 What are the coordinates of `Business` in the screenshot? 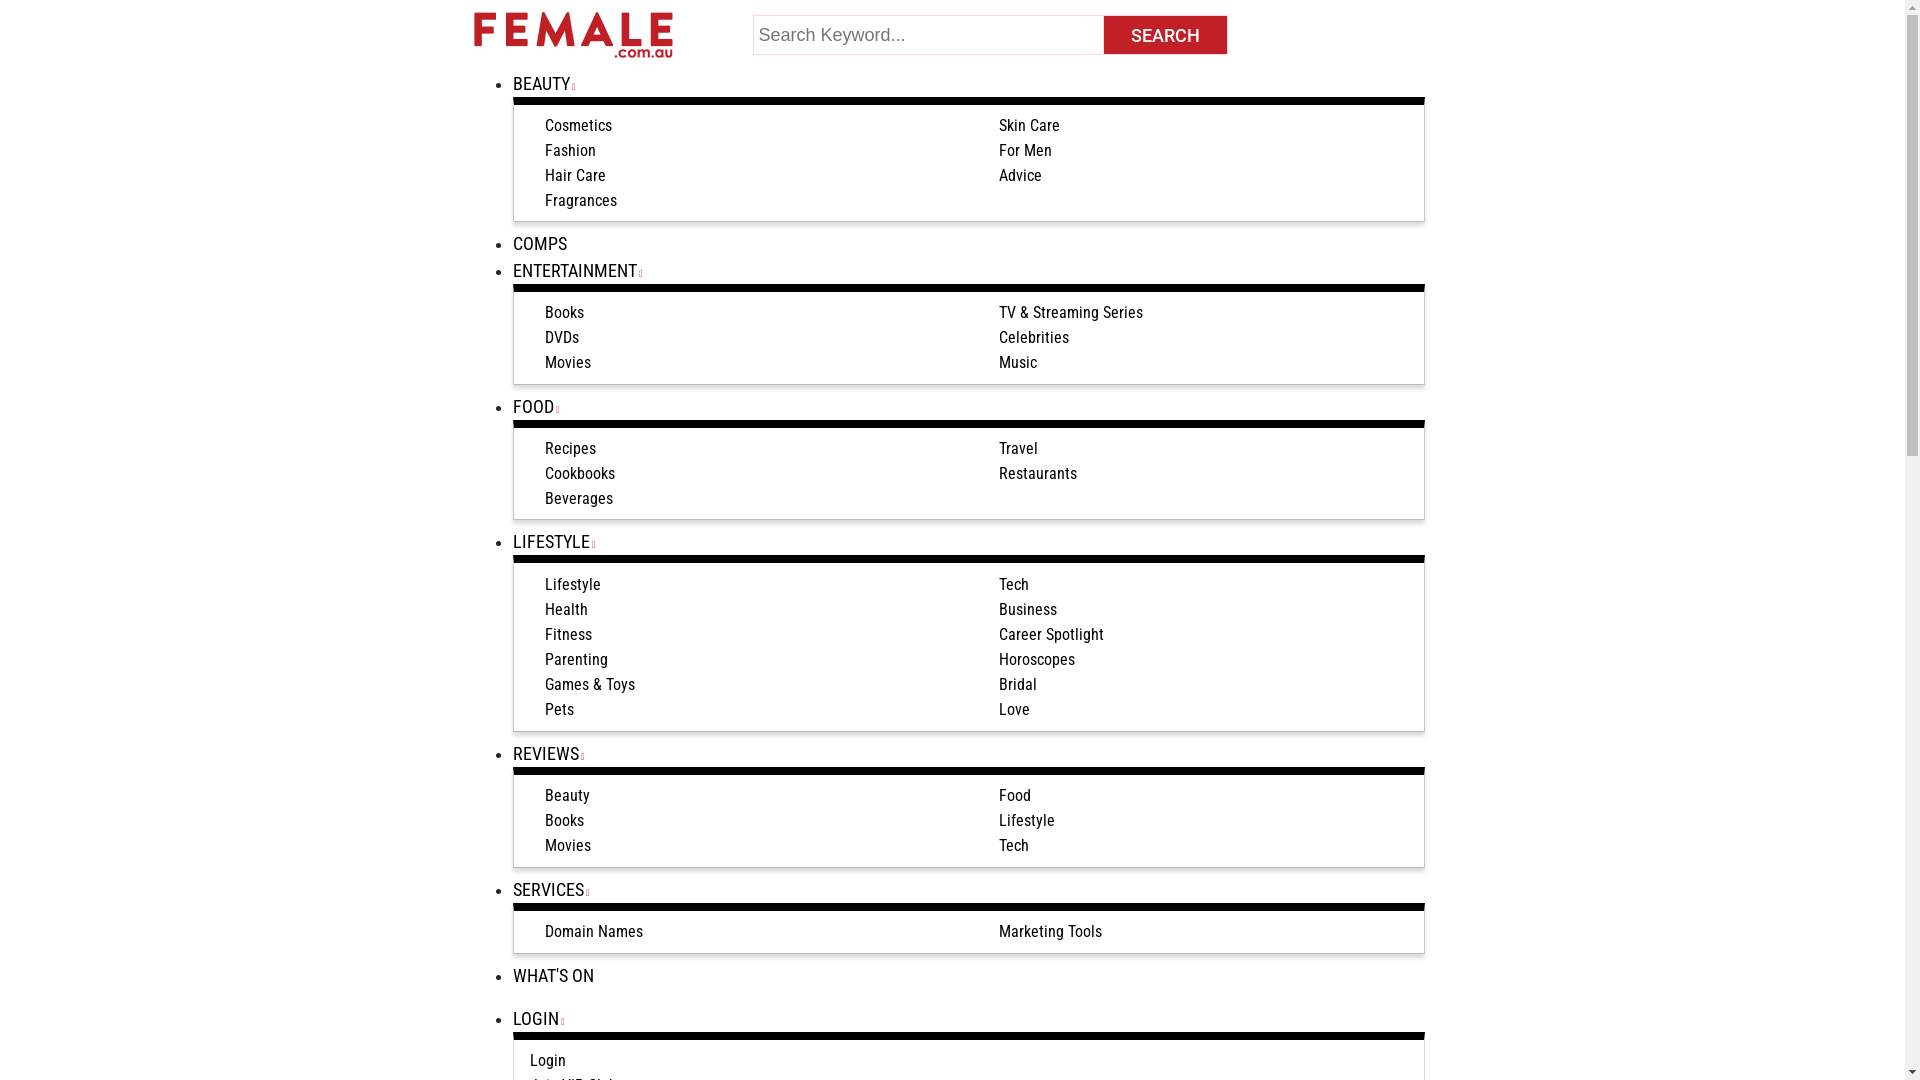 It's located at (1027, 610).